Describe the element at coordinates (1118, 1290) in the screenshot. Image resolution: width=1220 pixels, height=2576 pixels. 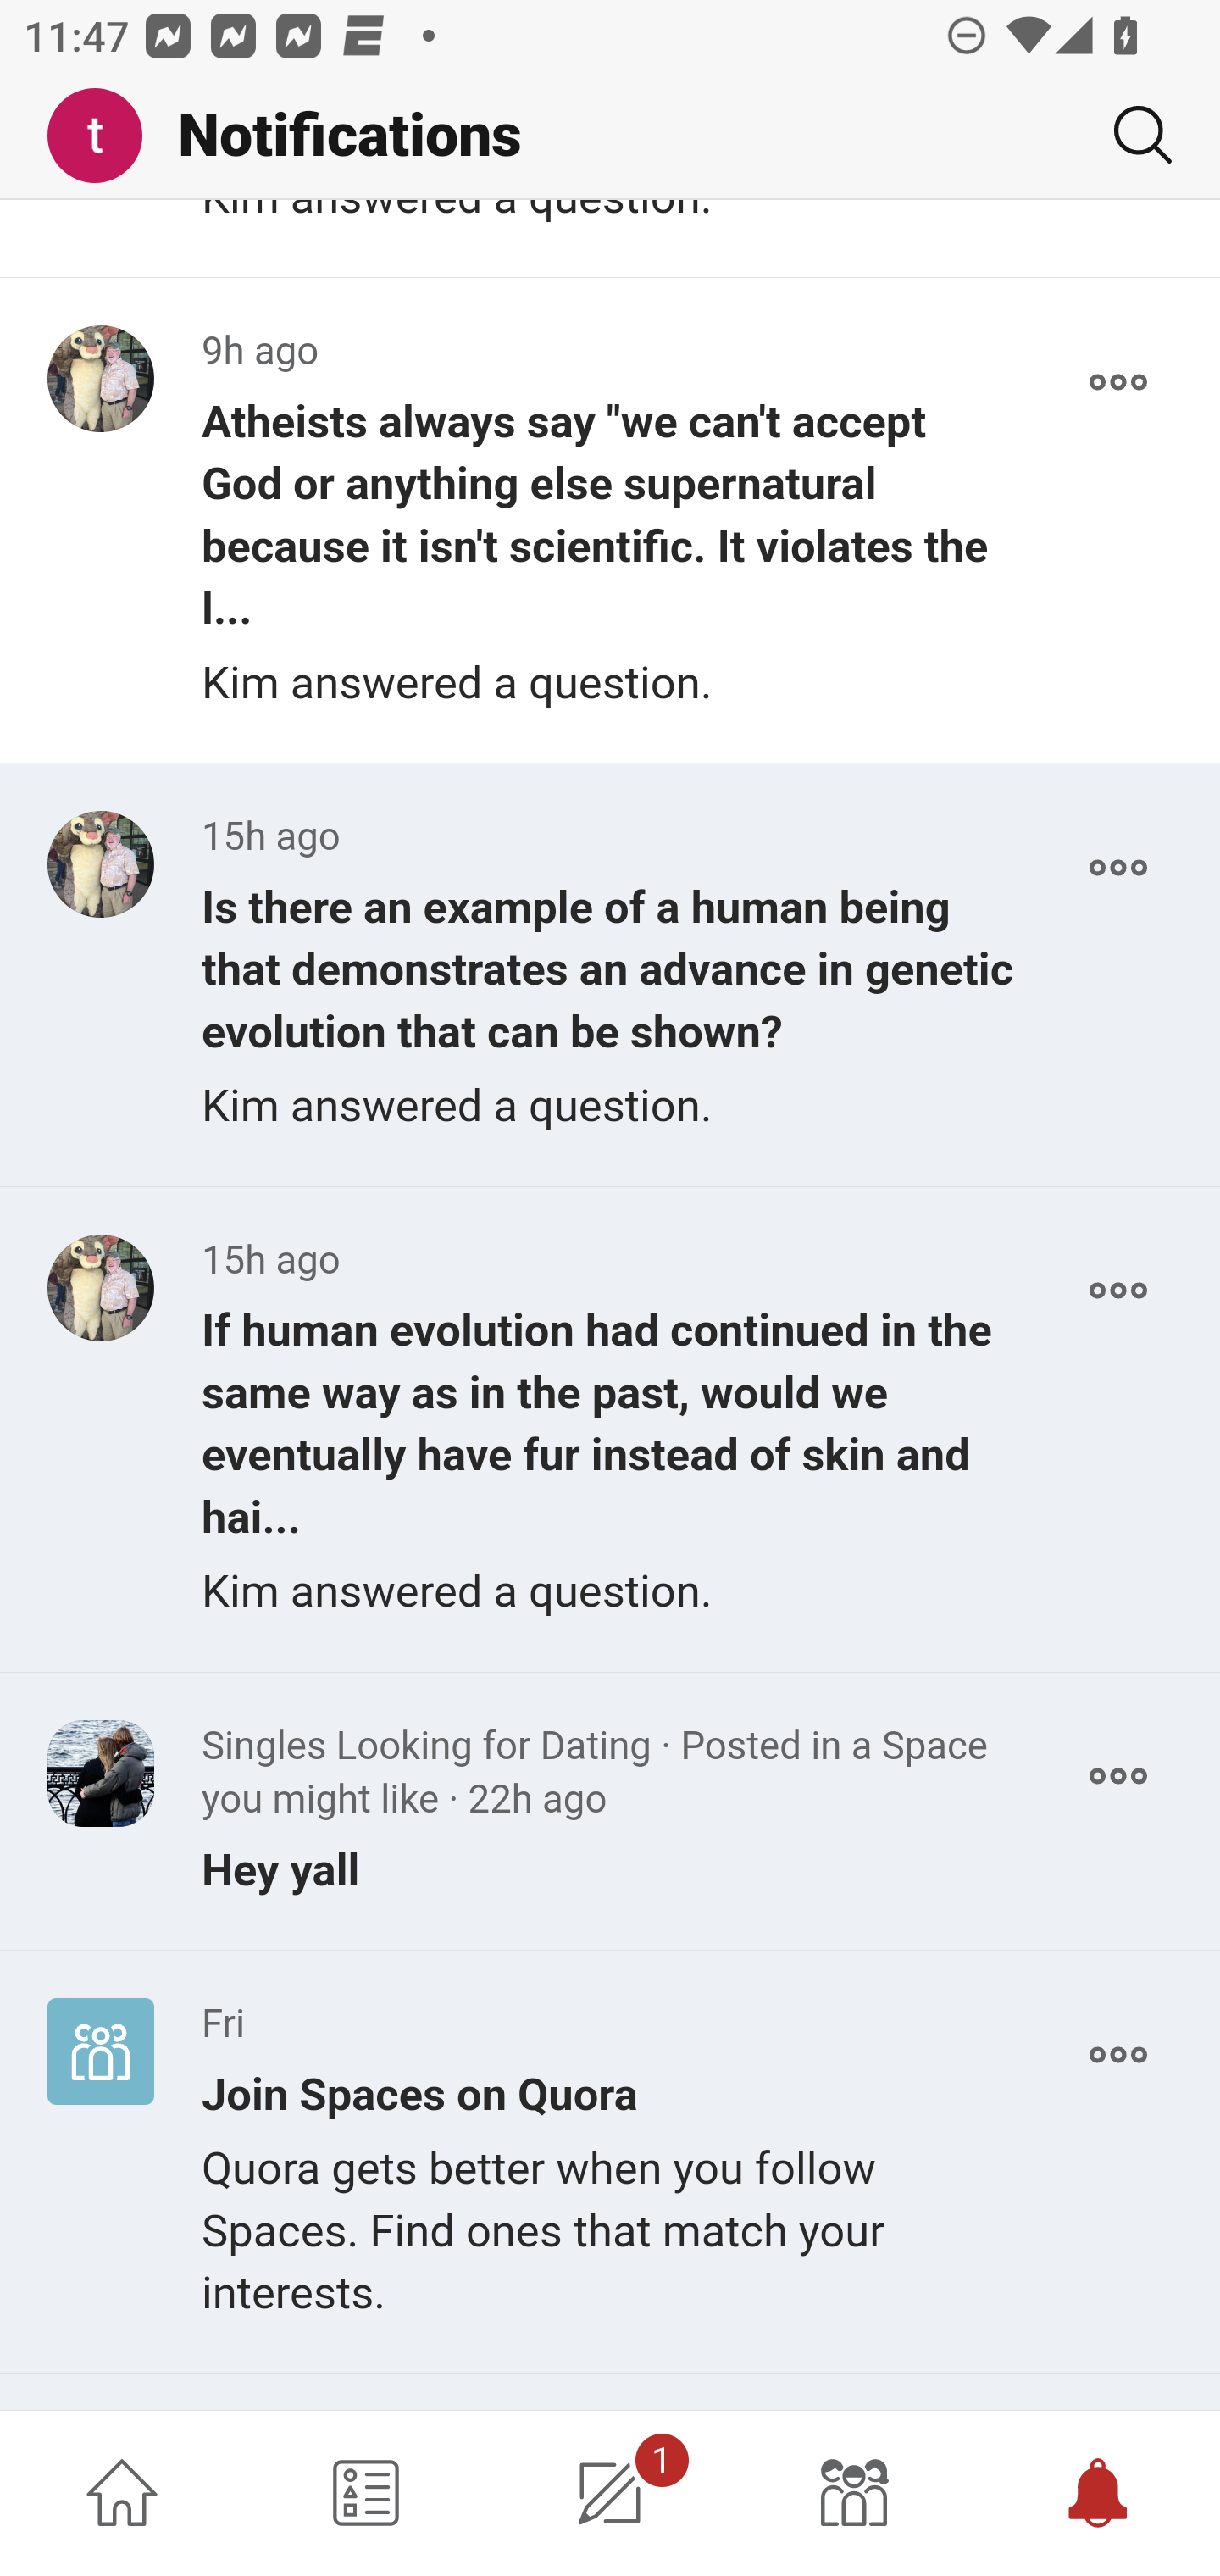
I see `More` at that location.